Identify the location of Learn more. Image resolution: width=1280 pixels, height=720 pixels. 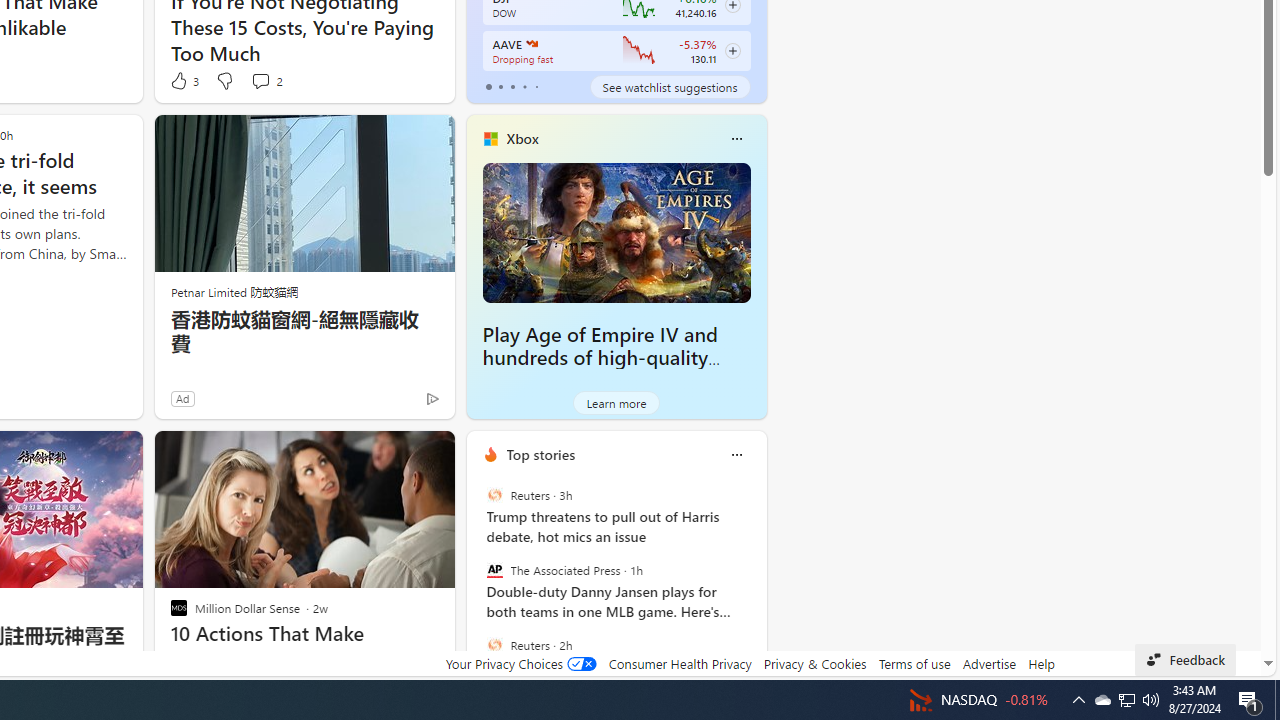
(616, 402).